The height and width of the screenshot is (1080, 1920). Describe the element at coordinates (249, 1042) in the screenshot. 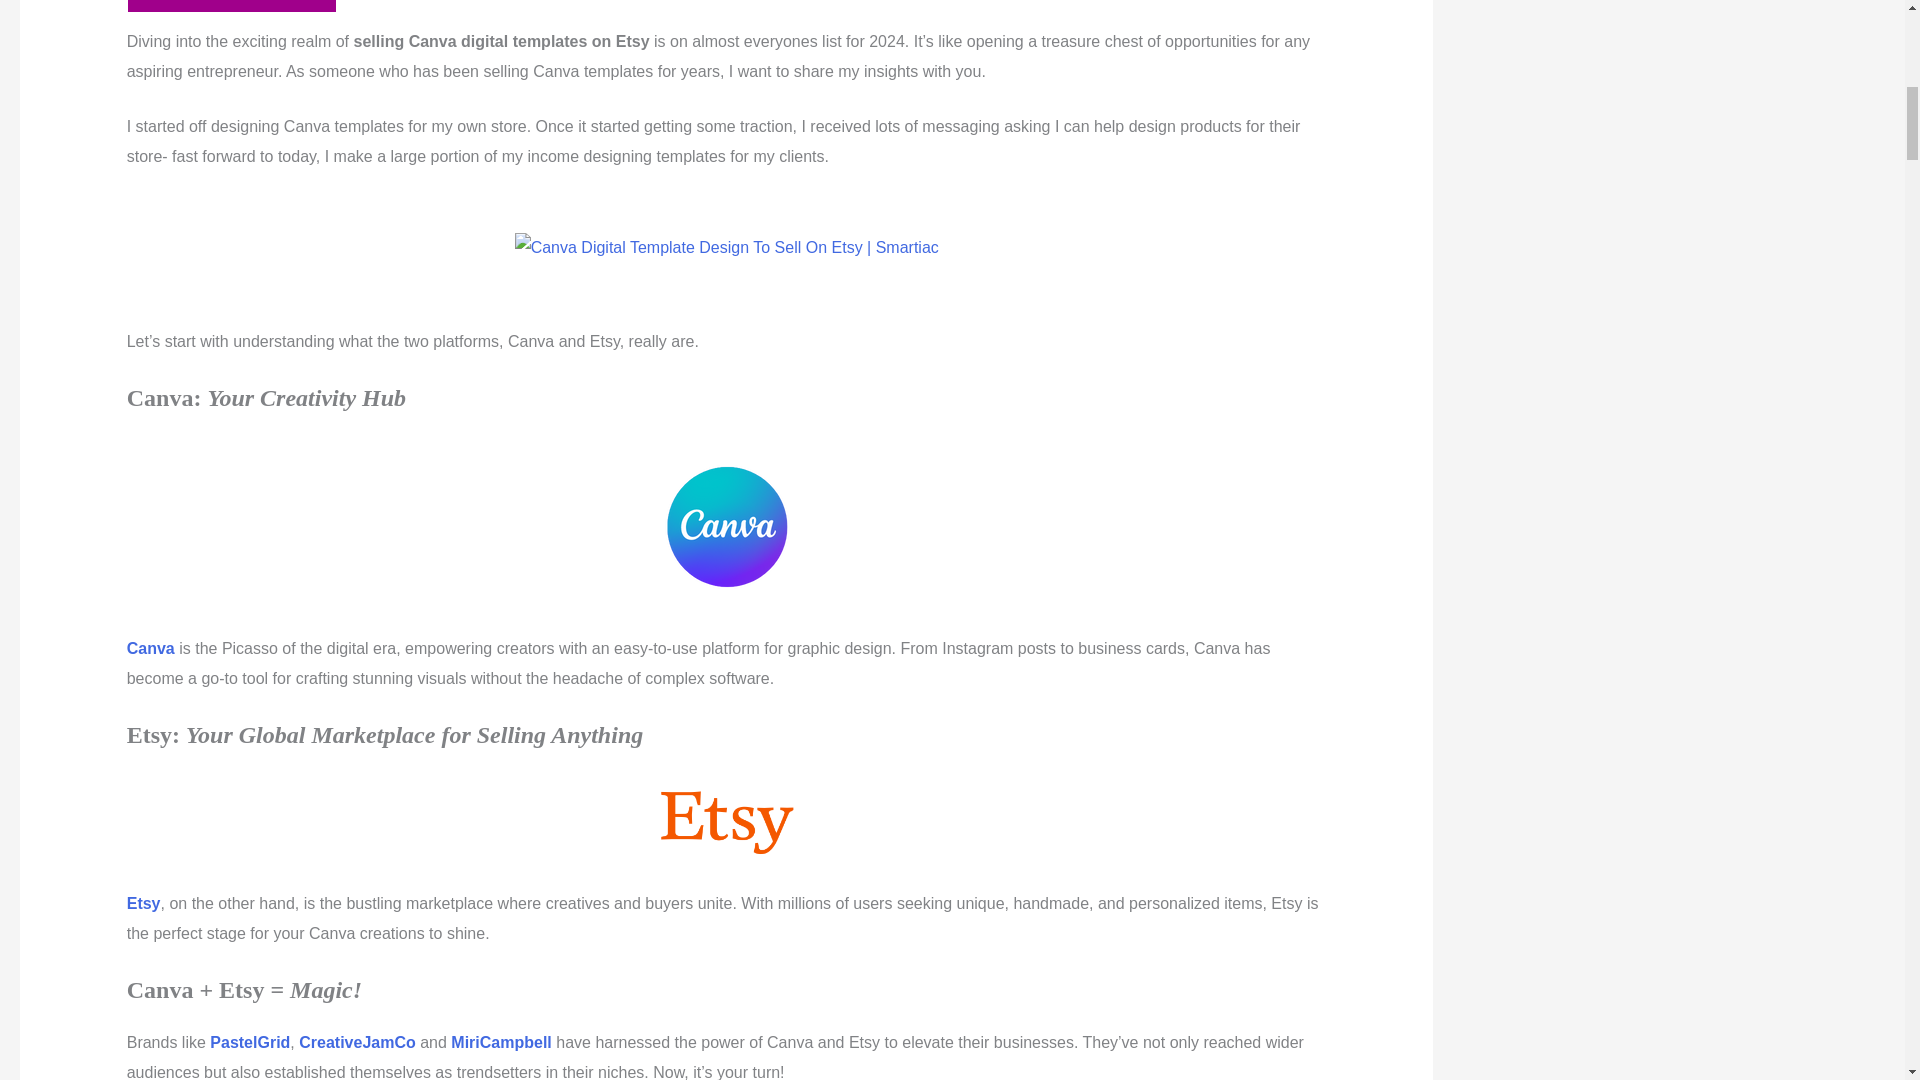

I see `PastelGrid` at that location.